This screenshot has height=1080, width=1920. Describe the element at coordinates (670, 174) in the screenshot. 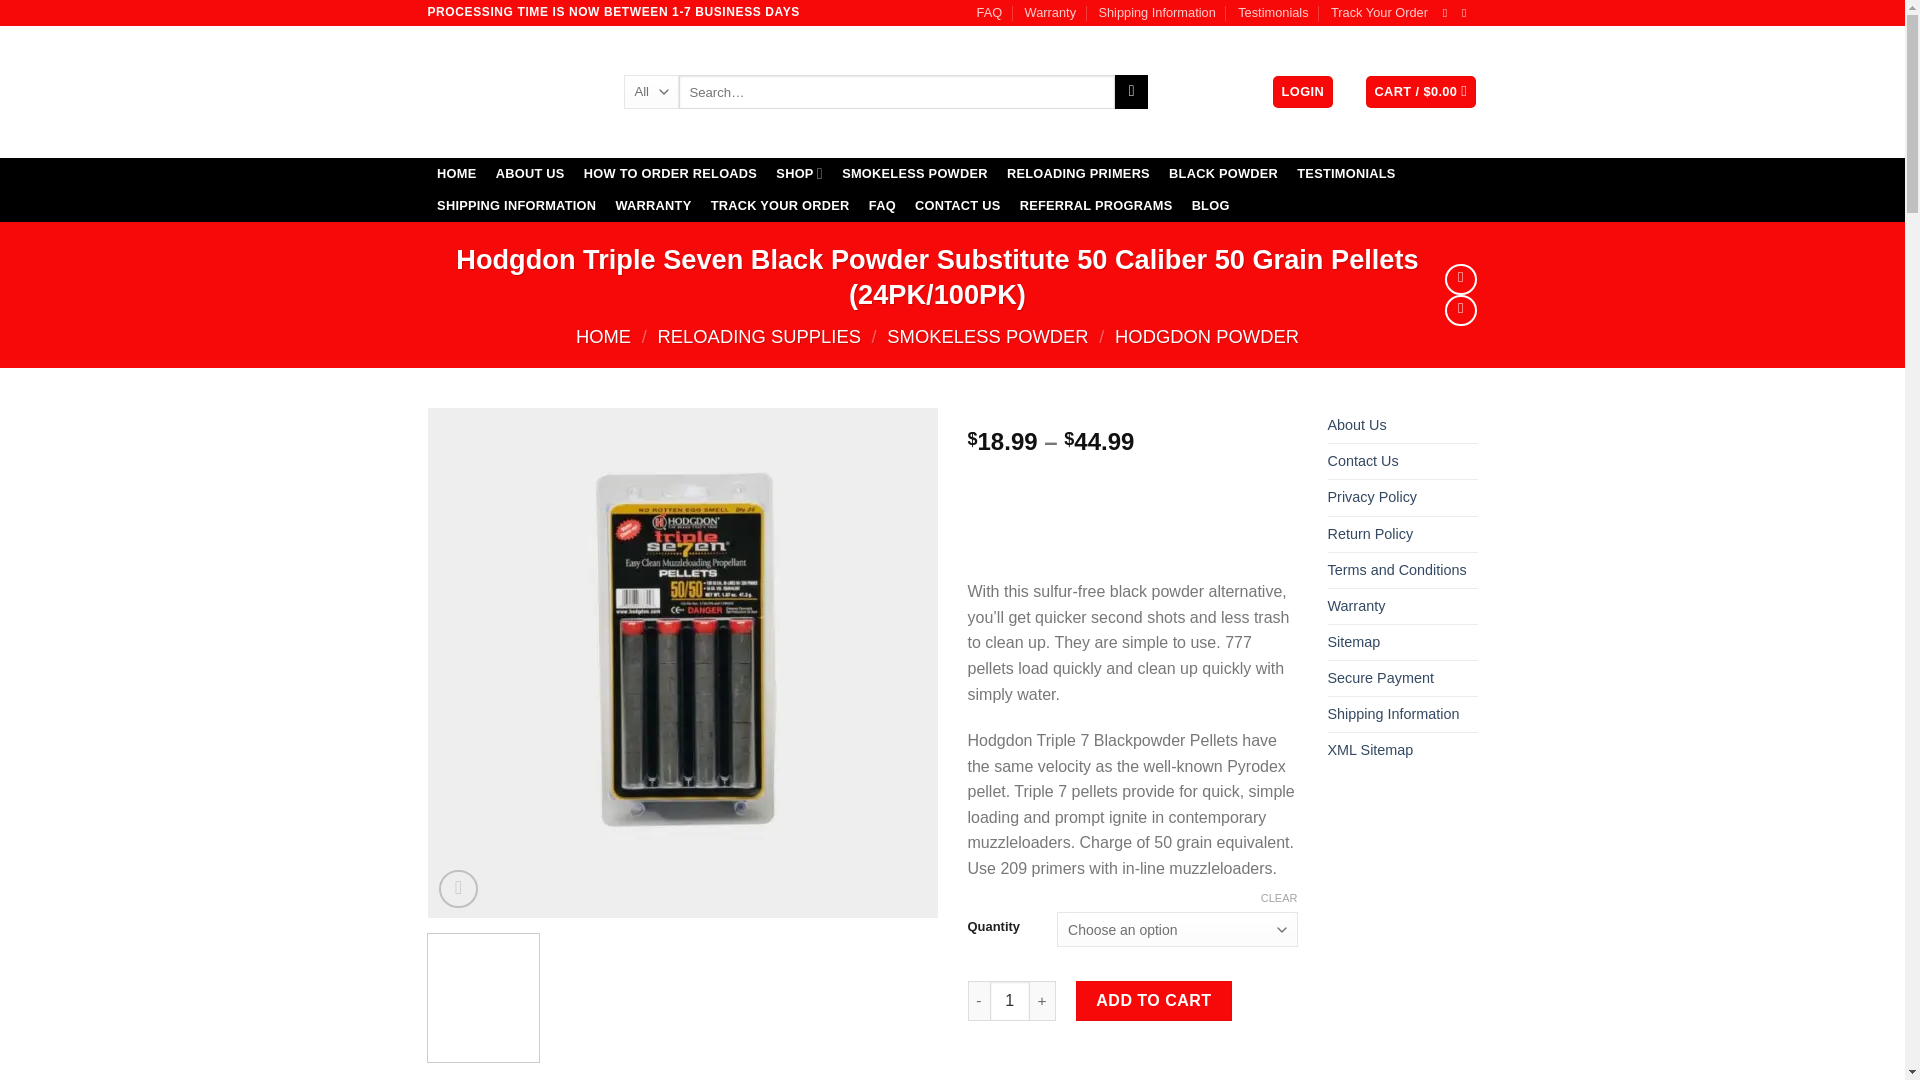

I see `HOW TO ORDER RELOADS` at that location.